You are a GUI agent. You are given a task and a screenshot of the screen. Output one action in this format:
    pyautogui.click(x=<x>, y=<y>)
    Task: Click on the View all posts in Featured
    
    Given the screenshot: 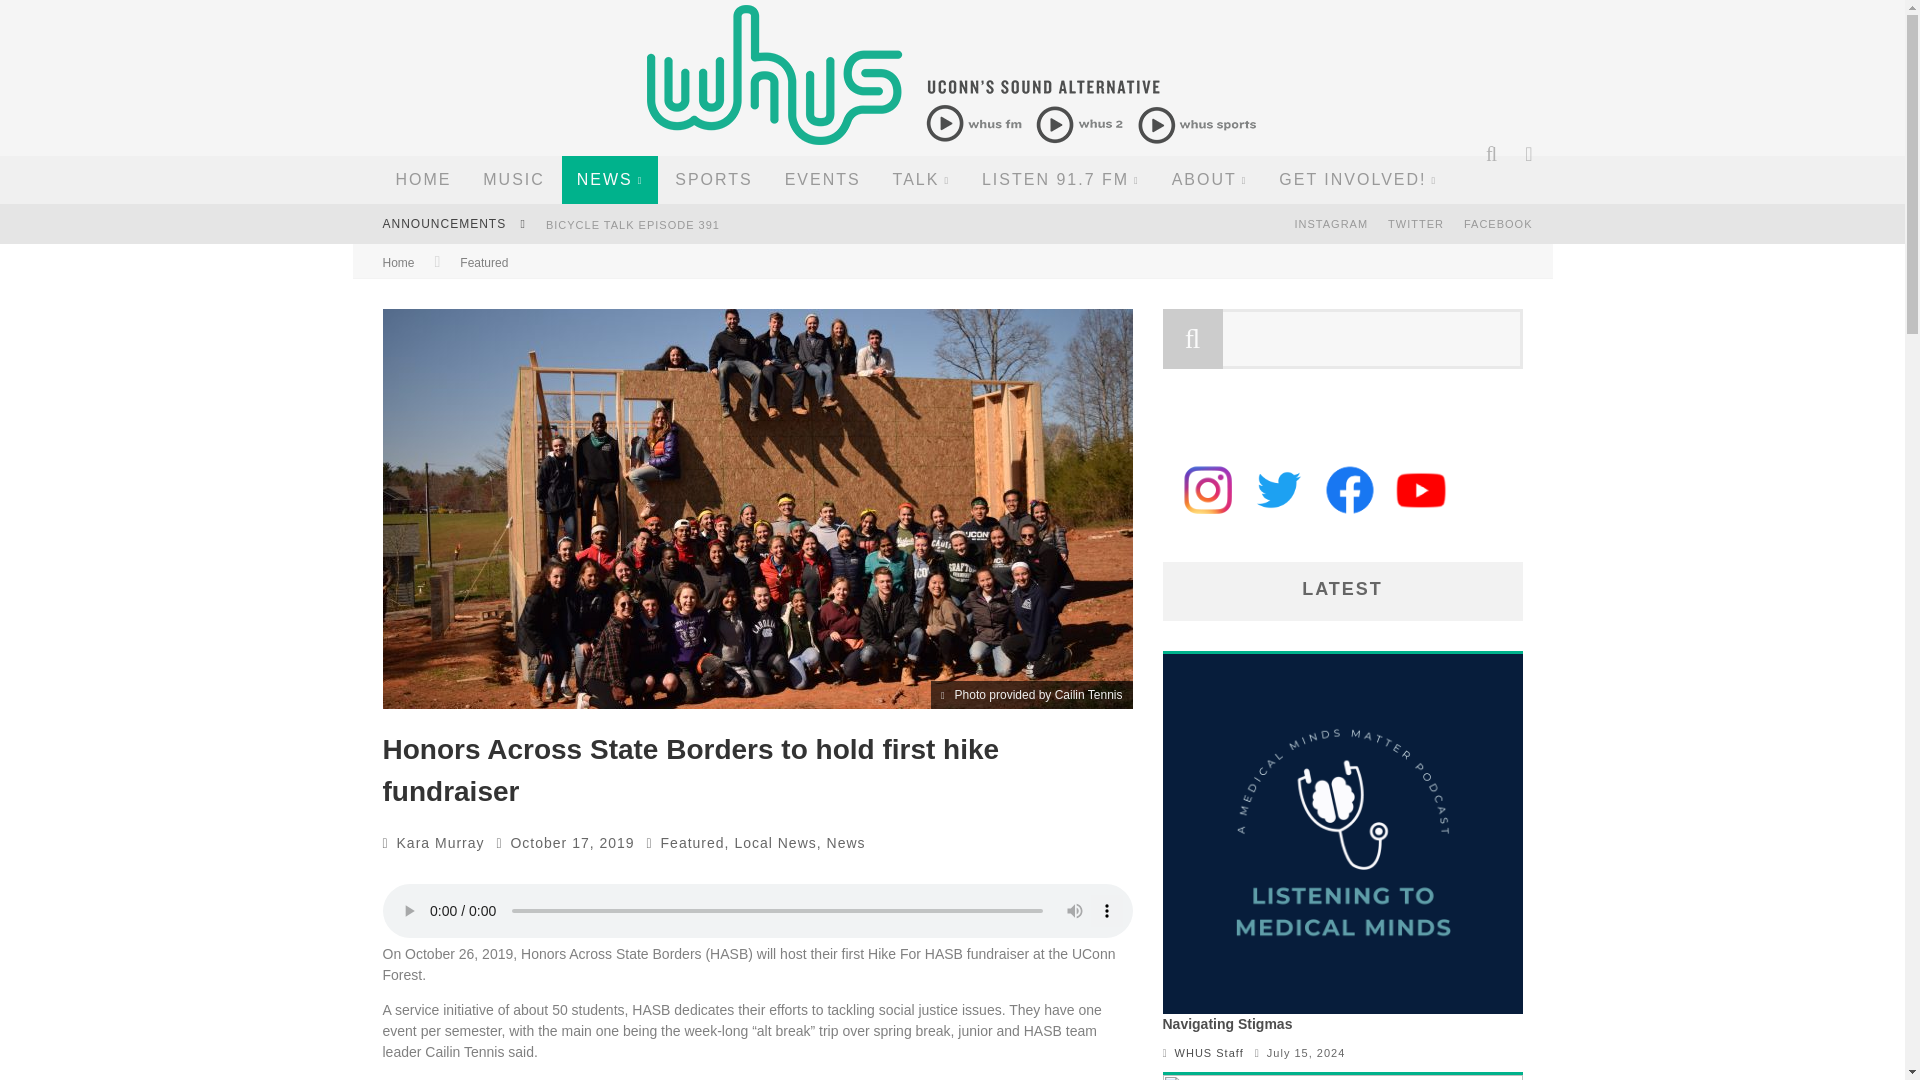 What is the action you would take?
    pyautogui.click(x=692, y=842)
    